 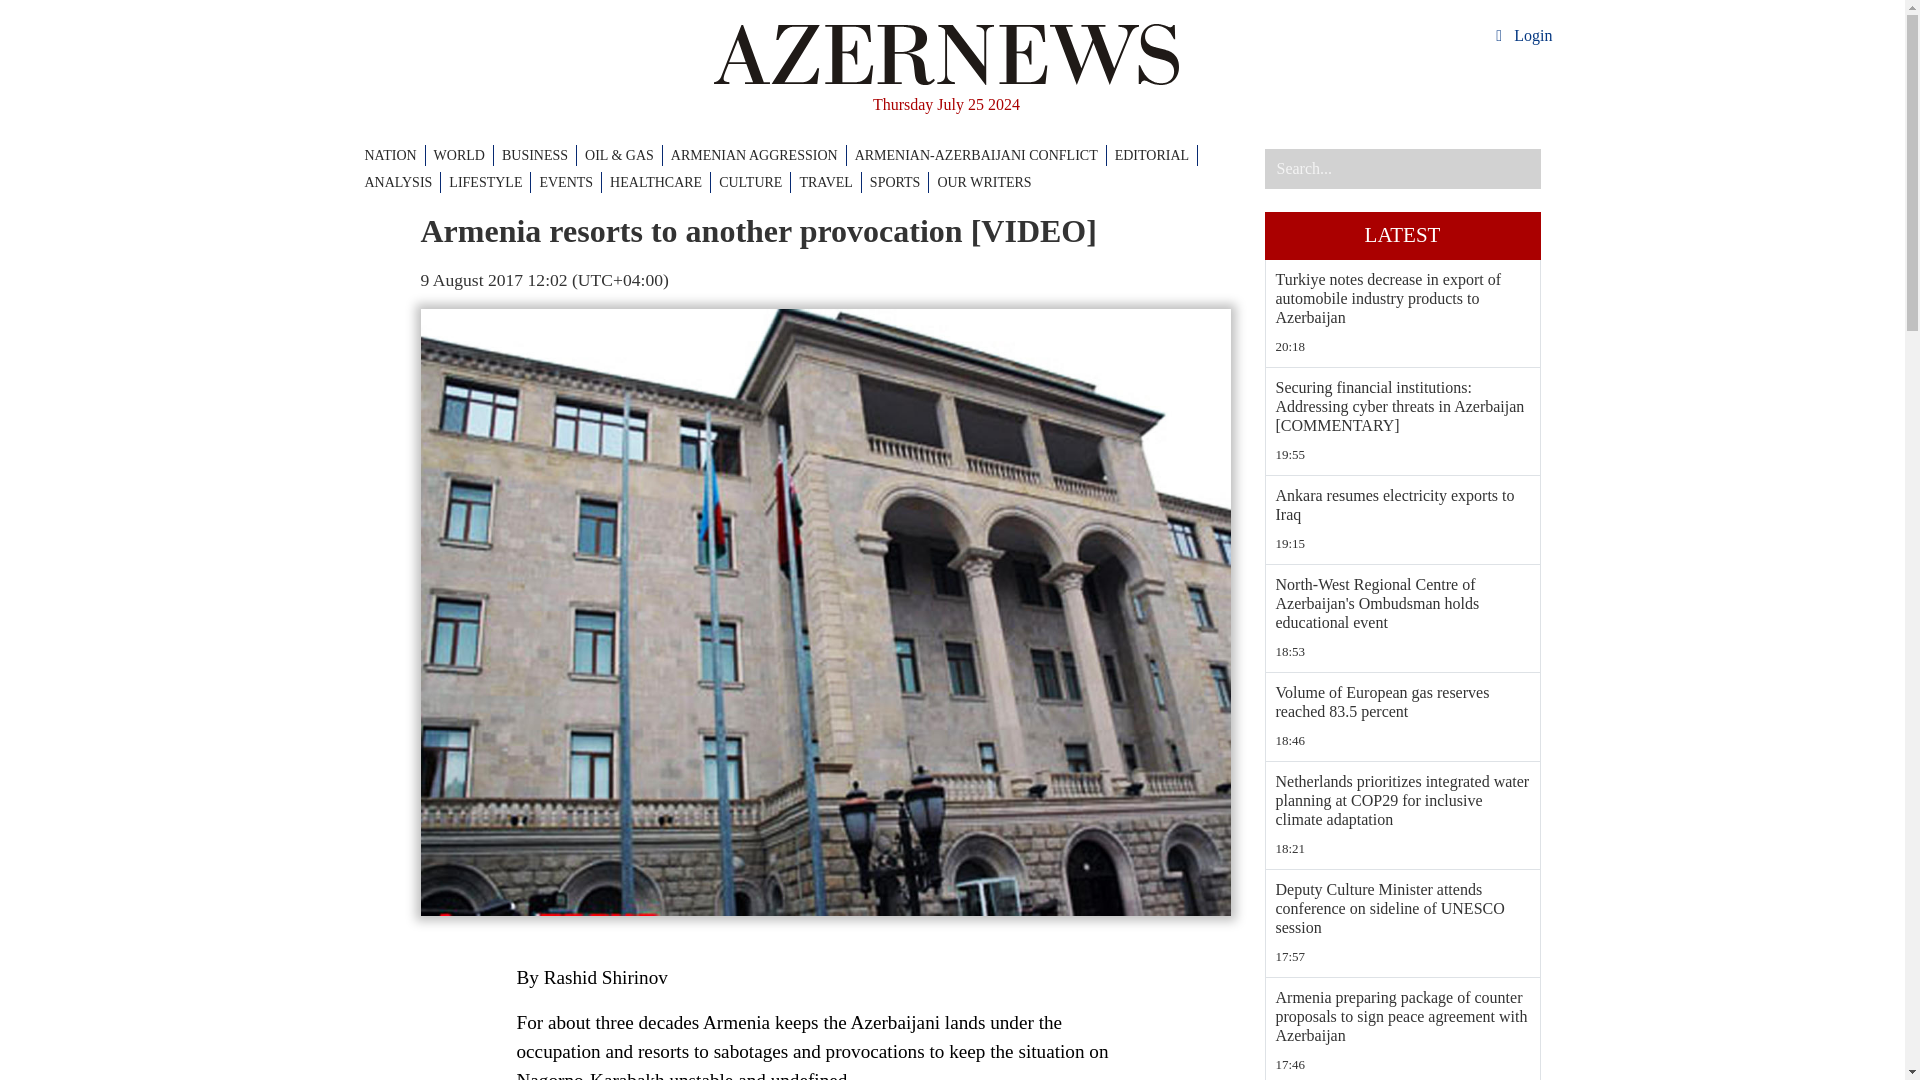 What do you see at coordinates (984, 182) in the screenshot?
I see `OUR WRITERS` at bounding box center [984, 182].